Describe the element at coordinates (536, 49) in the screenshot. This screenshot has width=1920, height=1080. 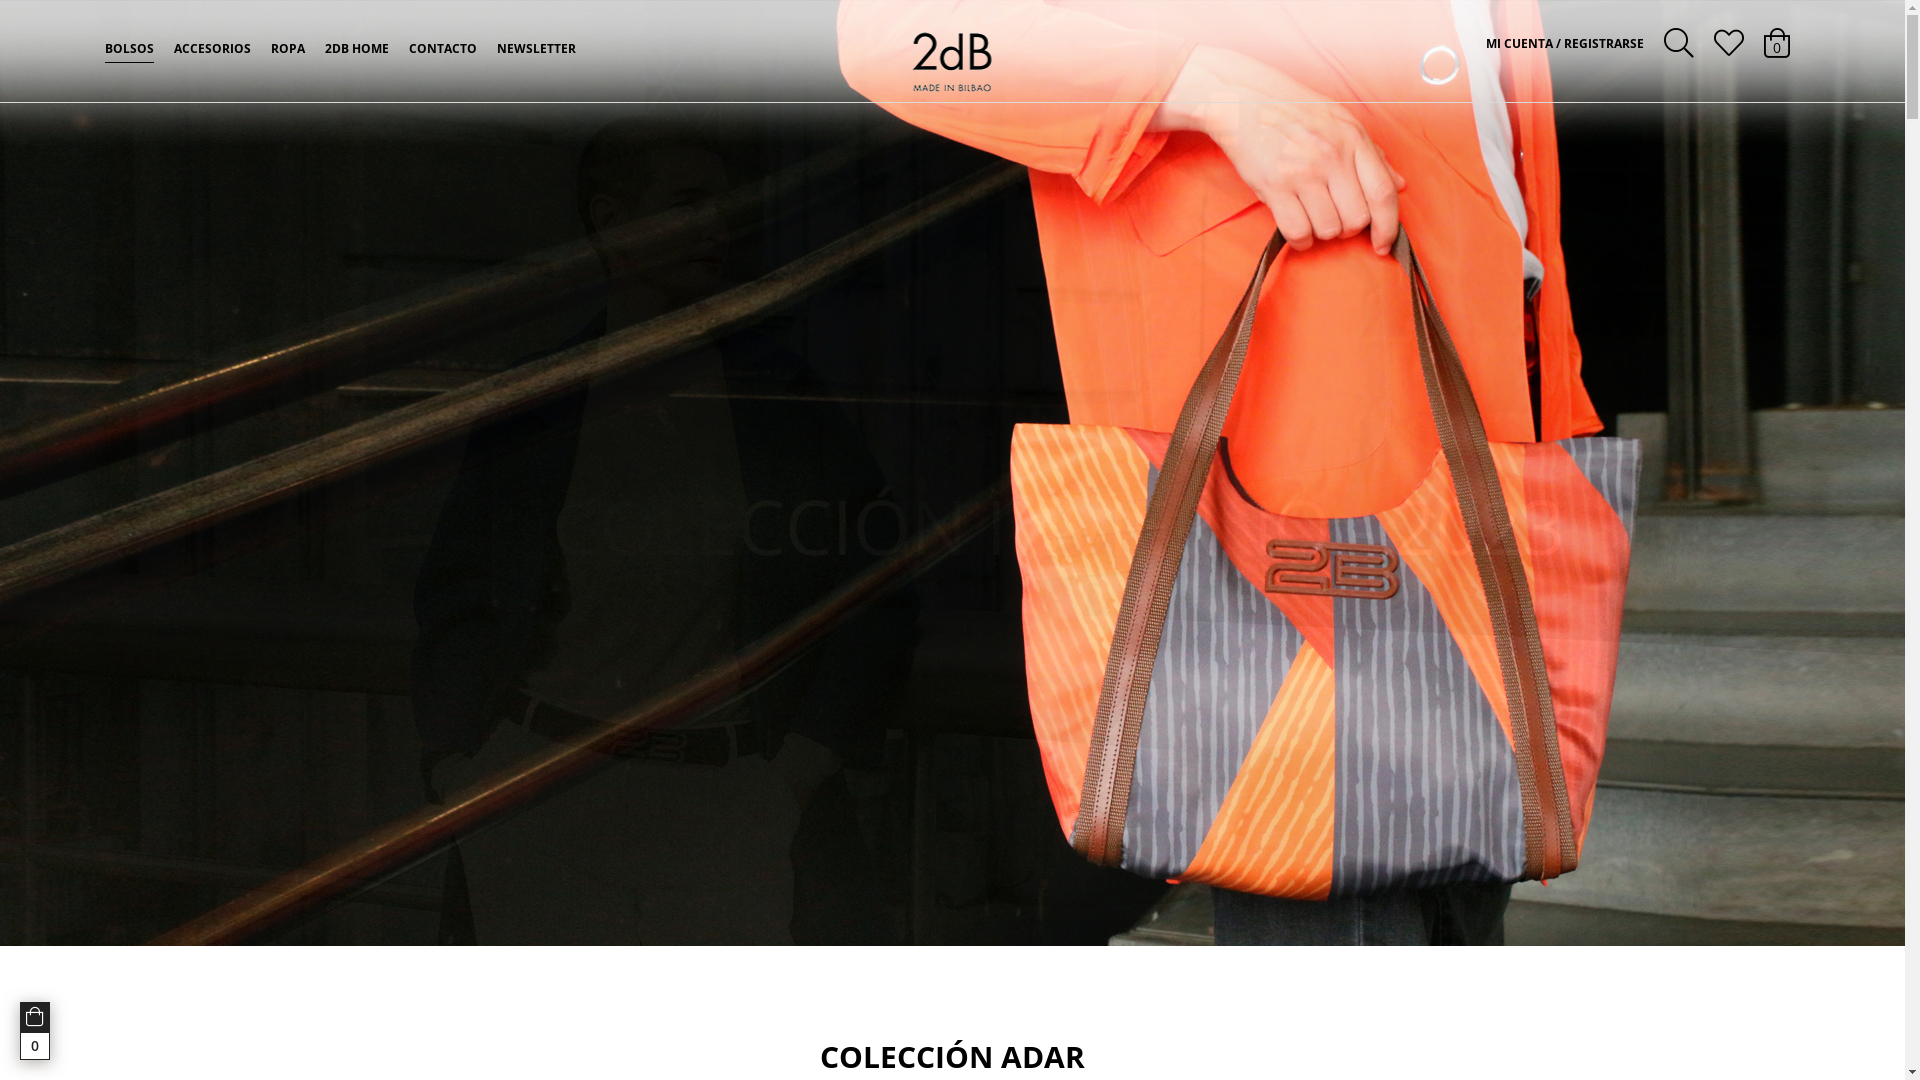
I see `NEWSLETTER` at that location.